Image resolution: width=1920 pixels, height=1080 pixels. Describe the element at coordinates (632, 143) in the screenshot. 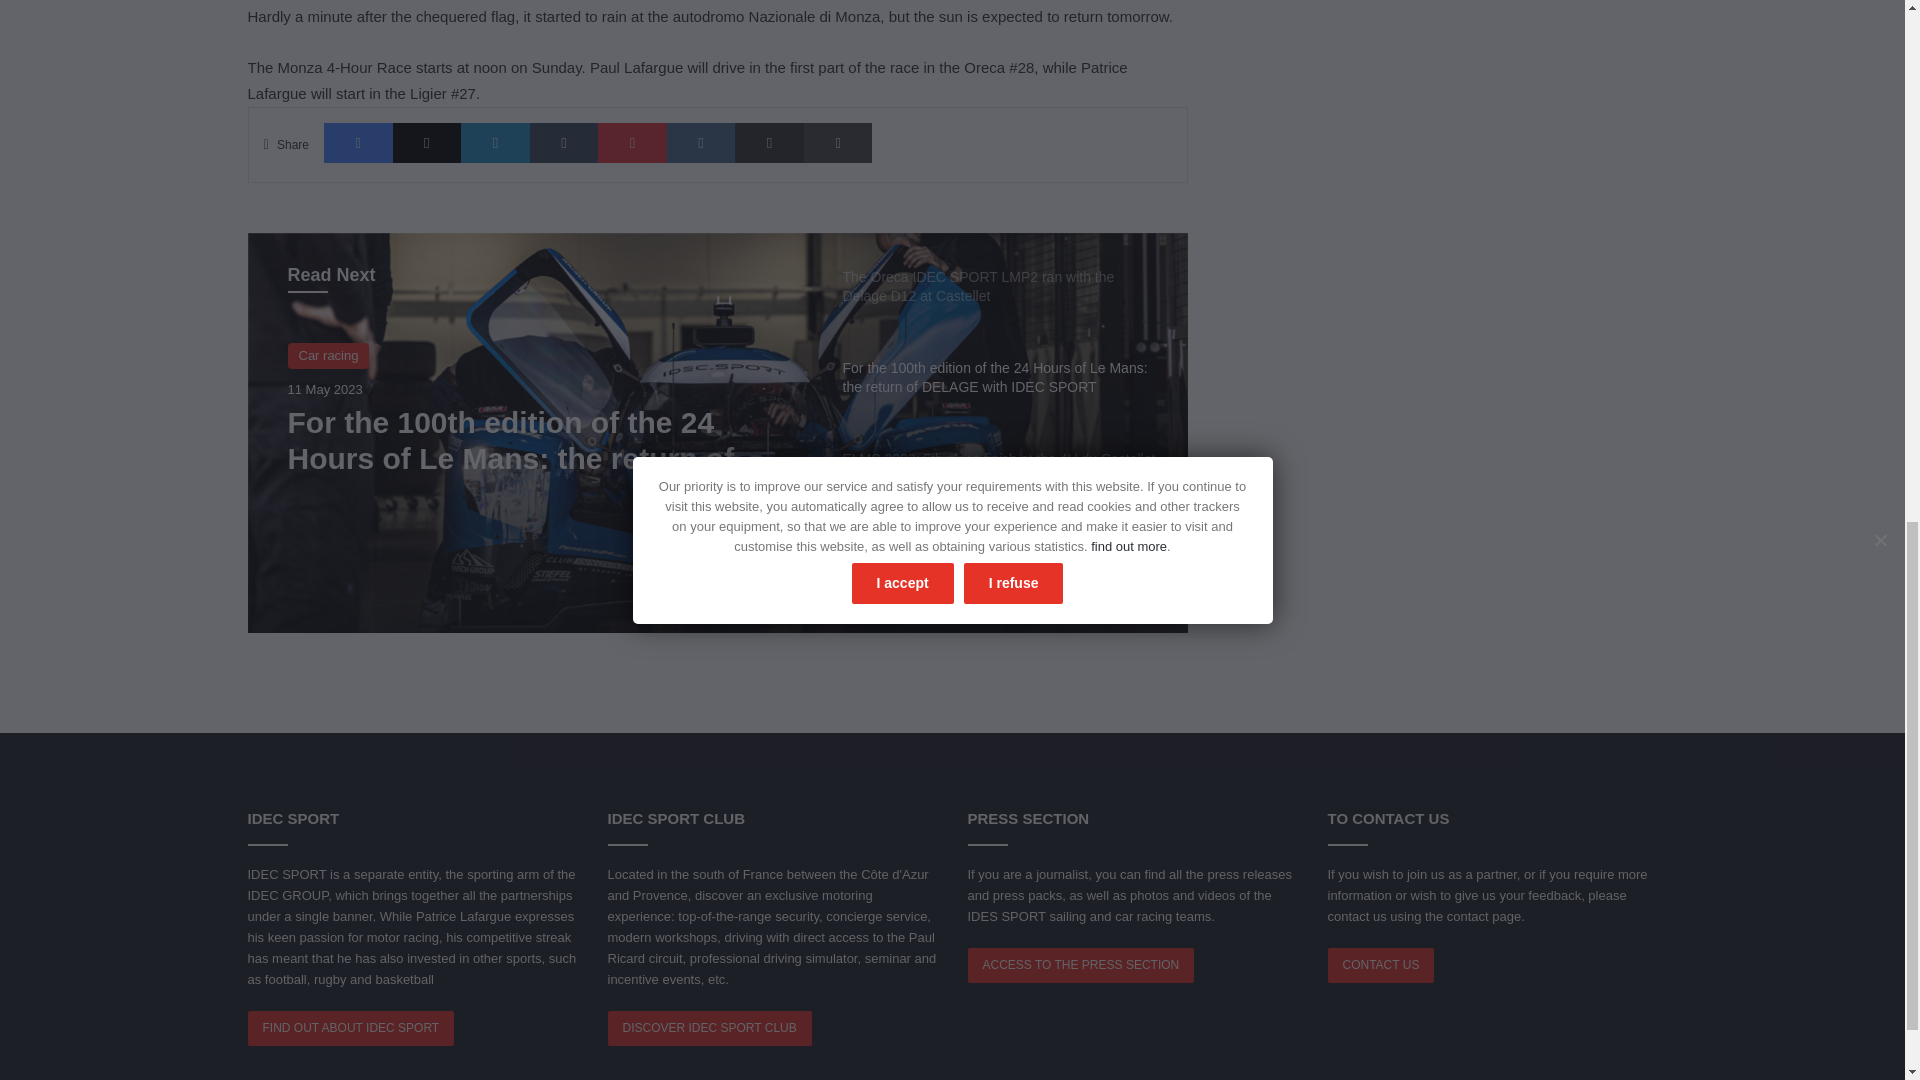

I see `Pinterest` at that location.